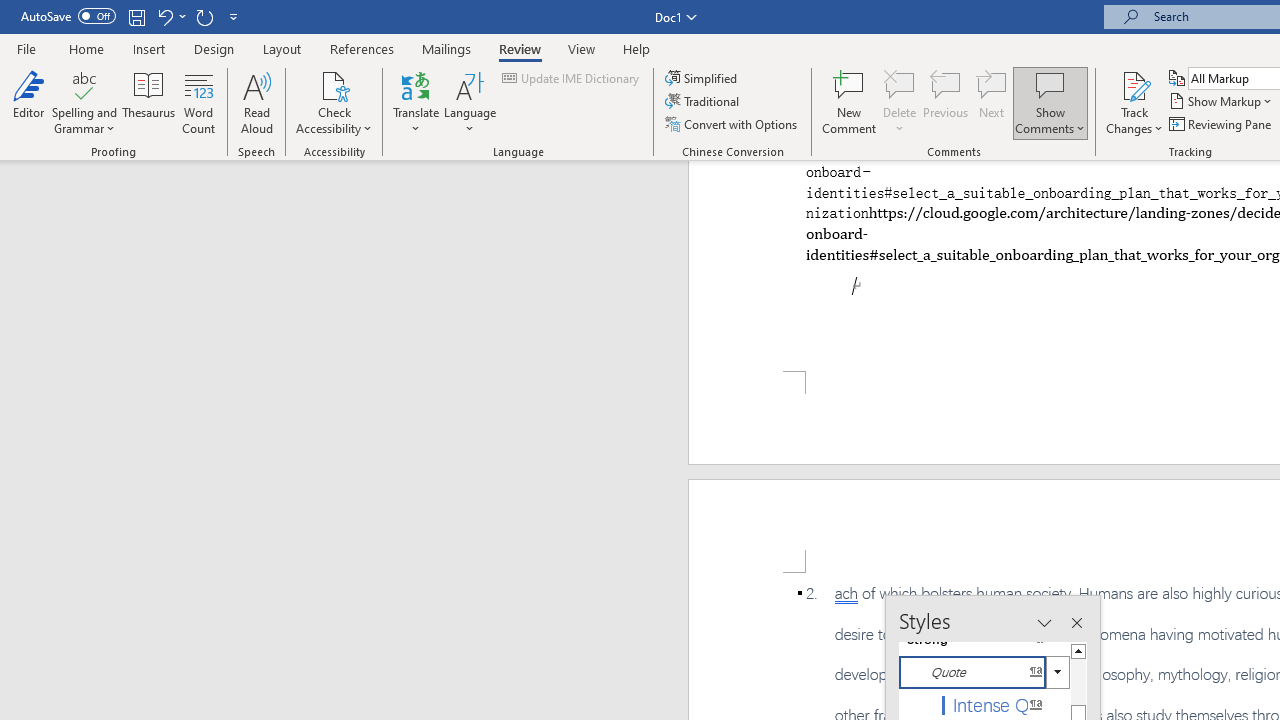  Describe the element at coordinates (164, 16) in the screenshot. I see `Undo Style` at that location.